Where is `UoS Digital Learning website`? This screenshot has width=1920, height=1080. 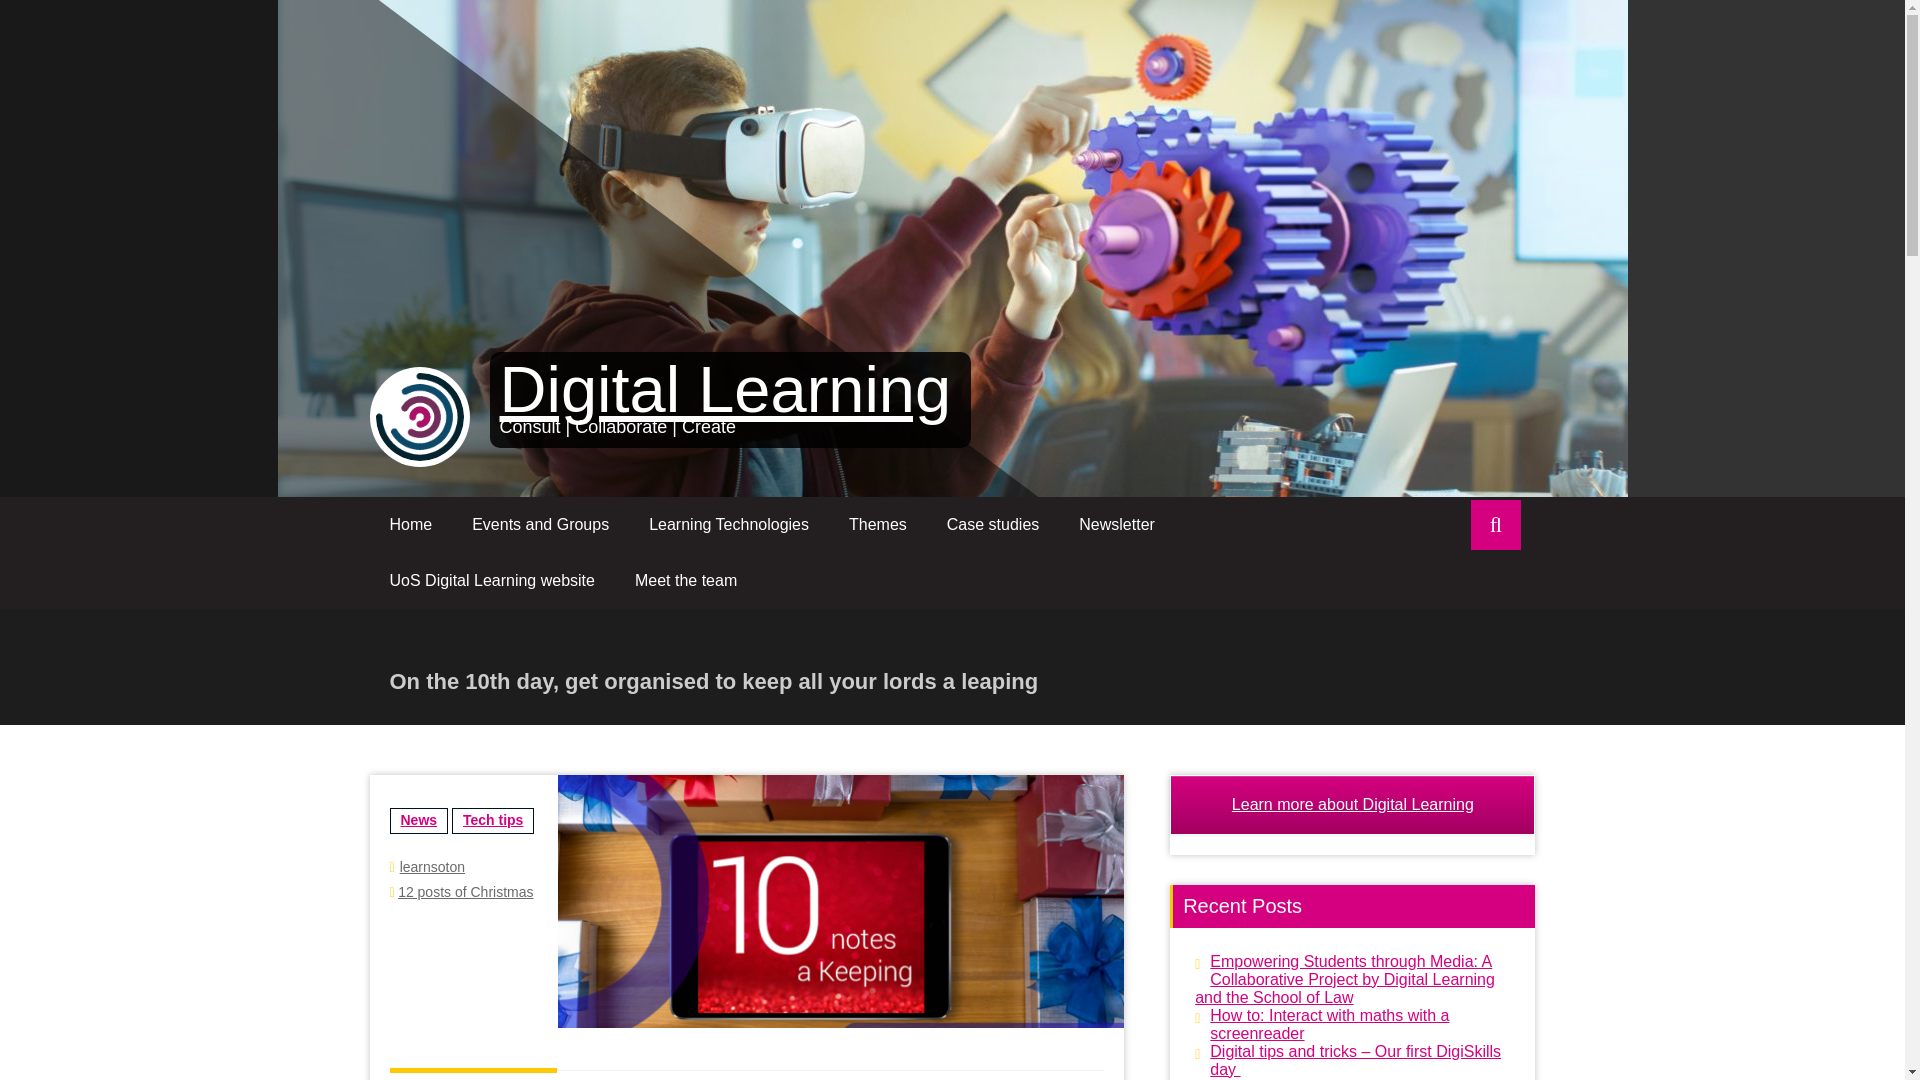
UoS Digital Learning website is located at coordinates (492, 580).